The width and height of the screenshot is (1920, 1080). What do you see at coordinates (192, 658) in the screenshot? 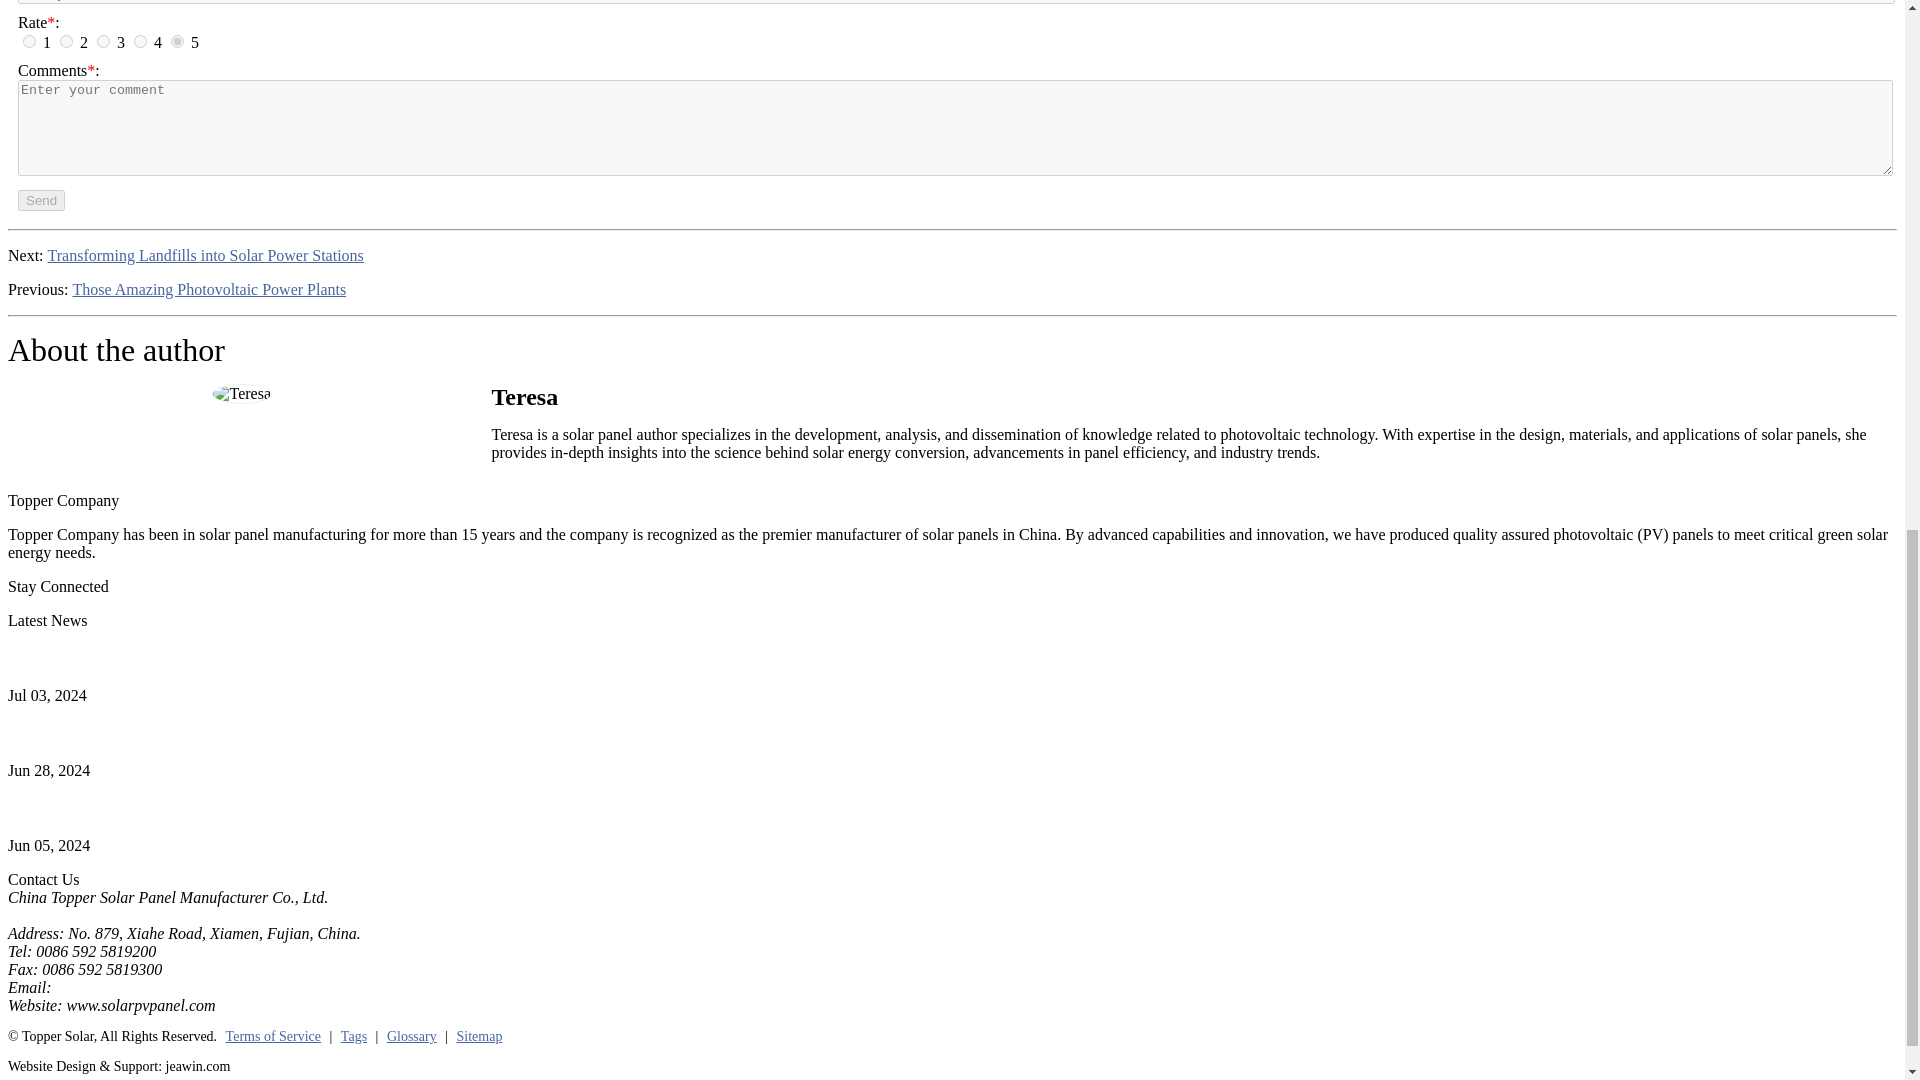
I see `Key Technologies Needed for Space Solar Power Stations` at bounding box center [192, 658].